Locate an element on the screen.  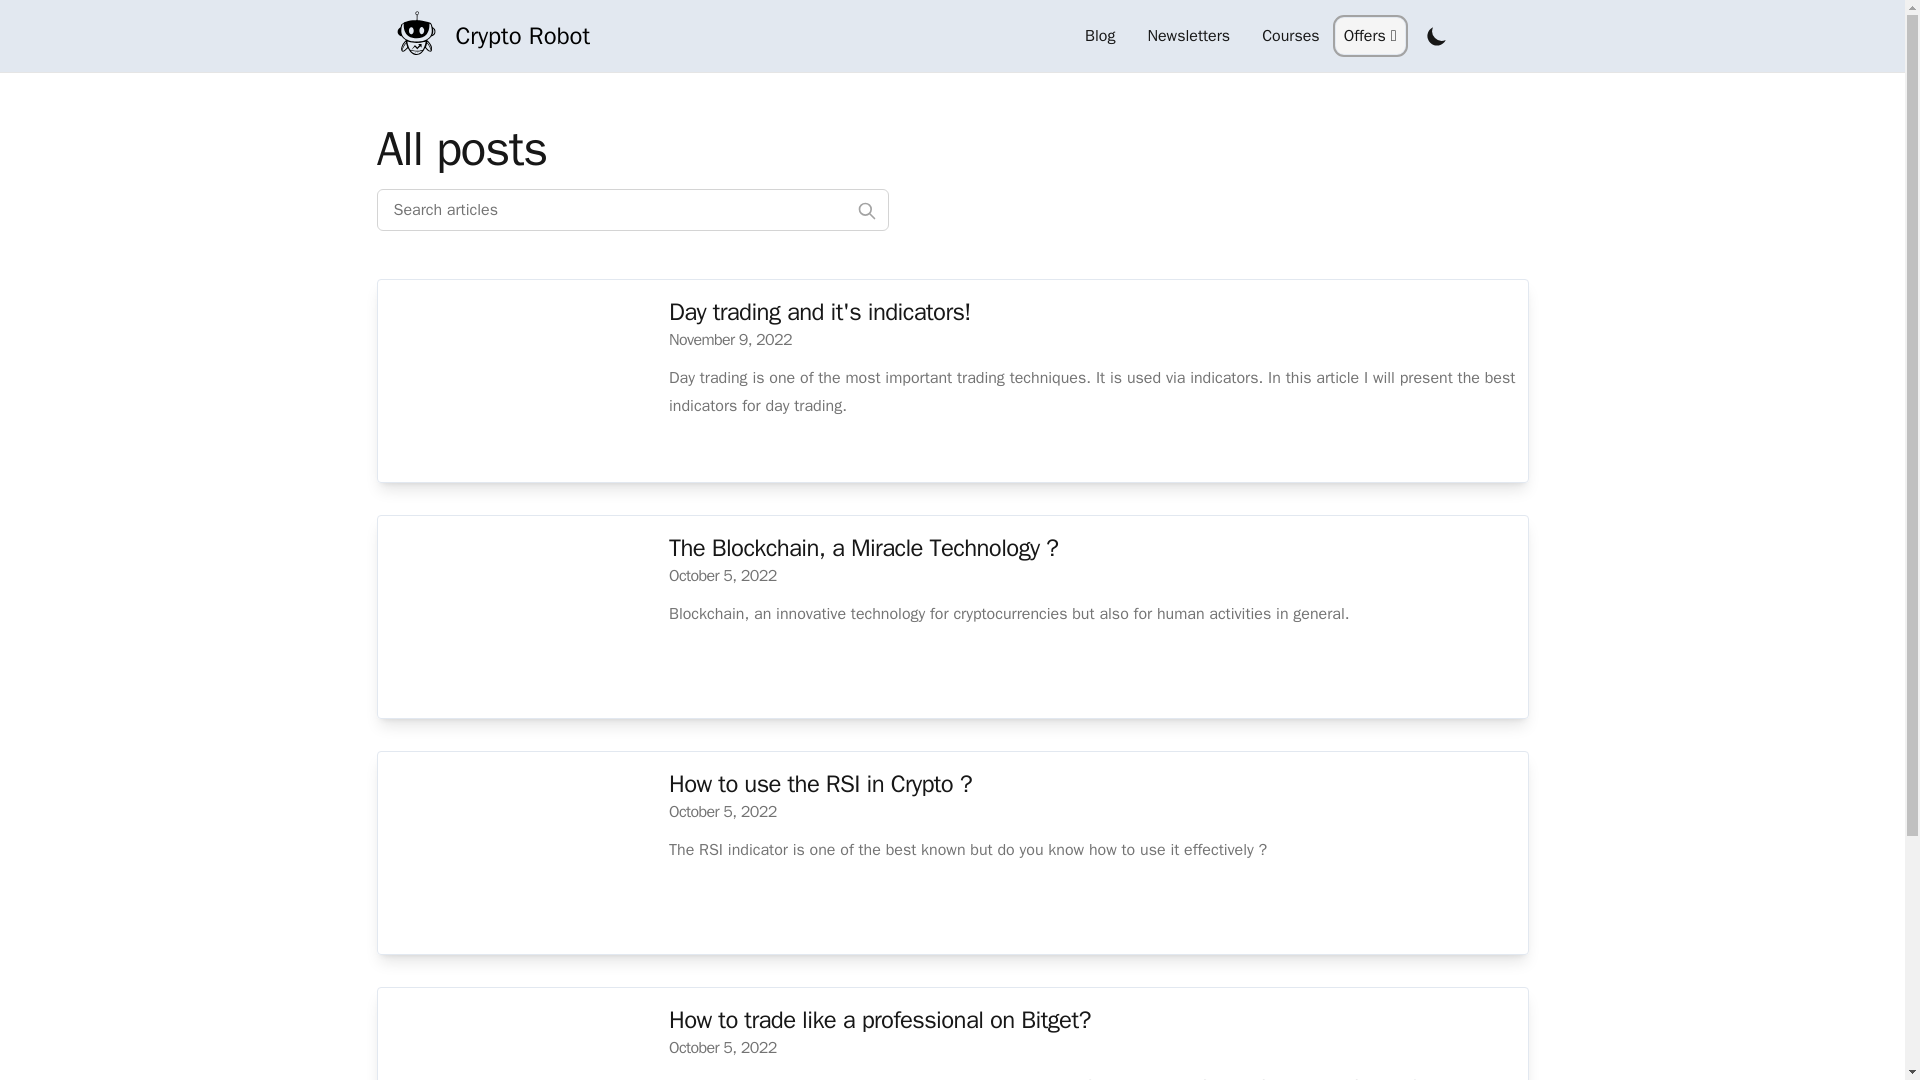
How to trade like a professional on Bitget? is located at coordinates (885, 1020).